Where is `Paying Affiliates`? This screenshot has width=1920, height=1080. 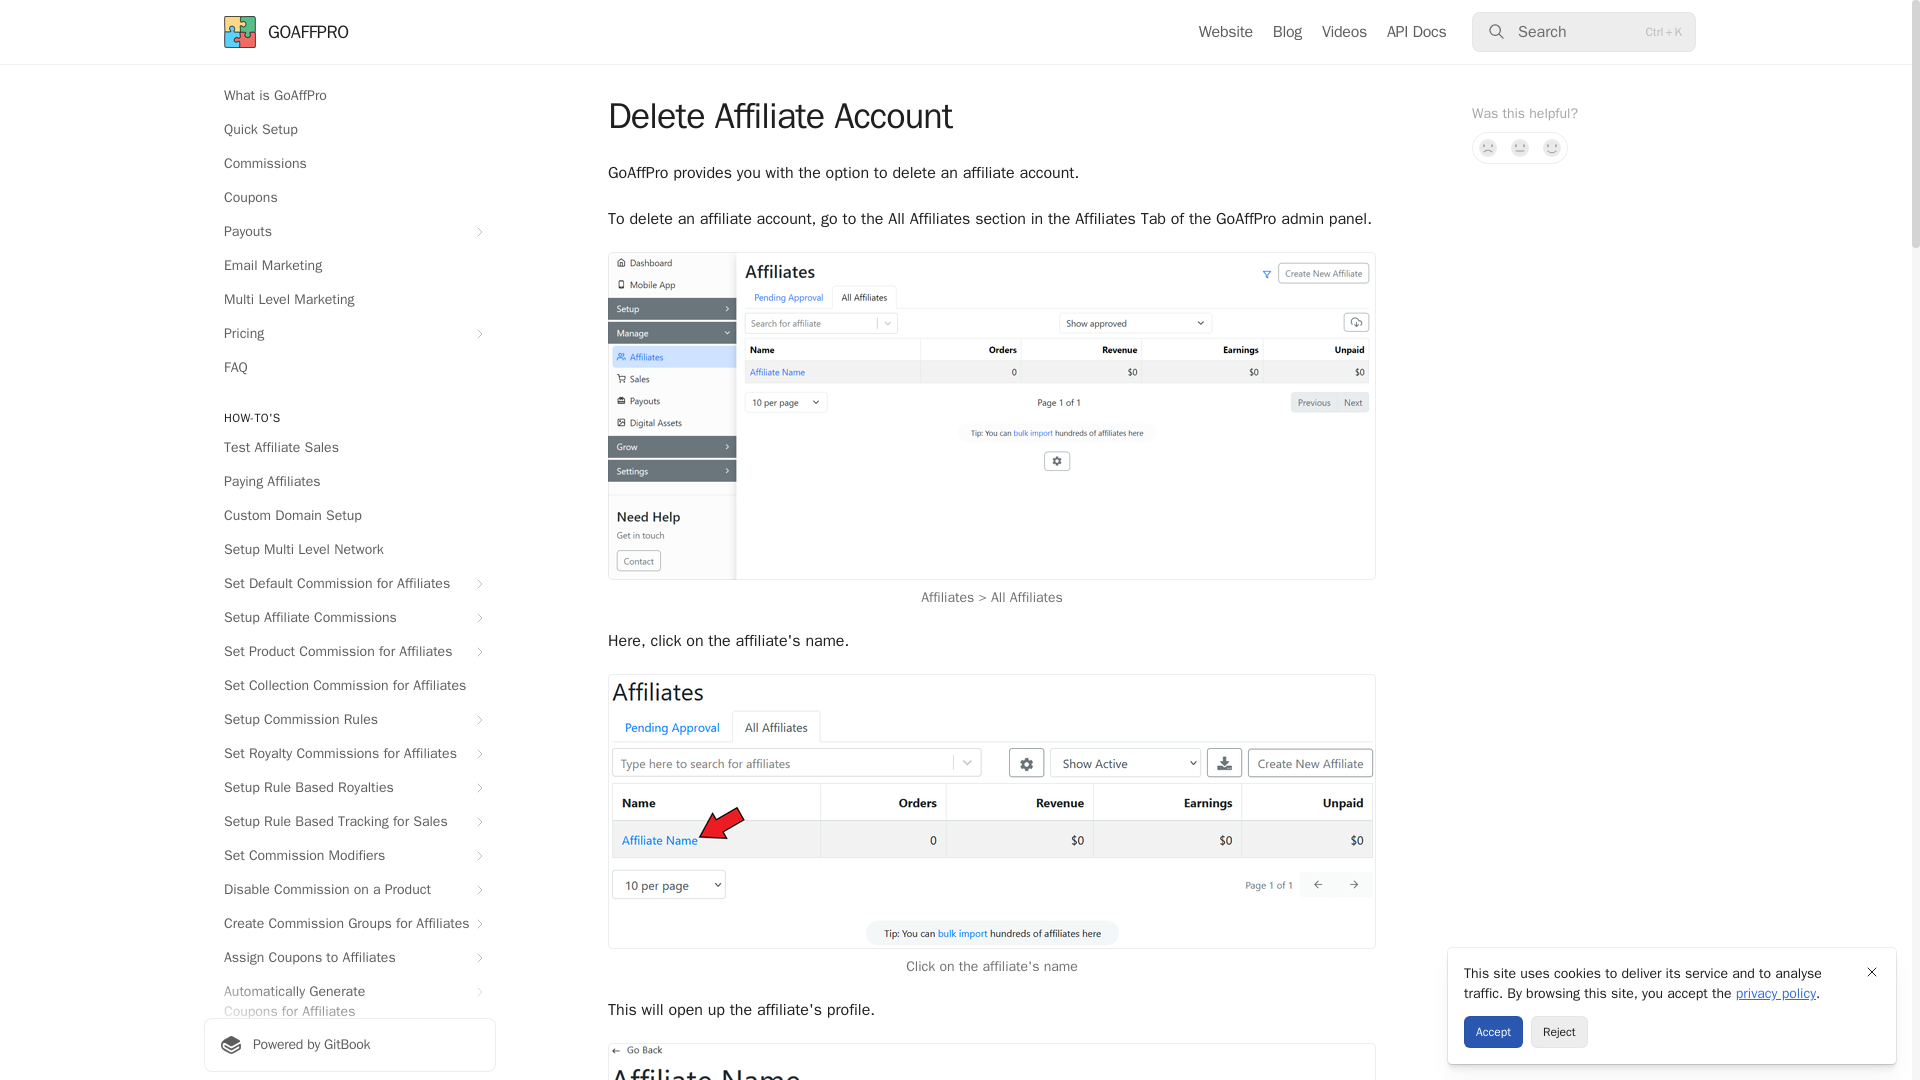 Paying Affiliates is located at coordinates (349, 481).